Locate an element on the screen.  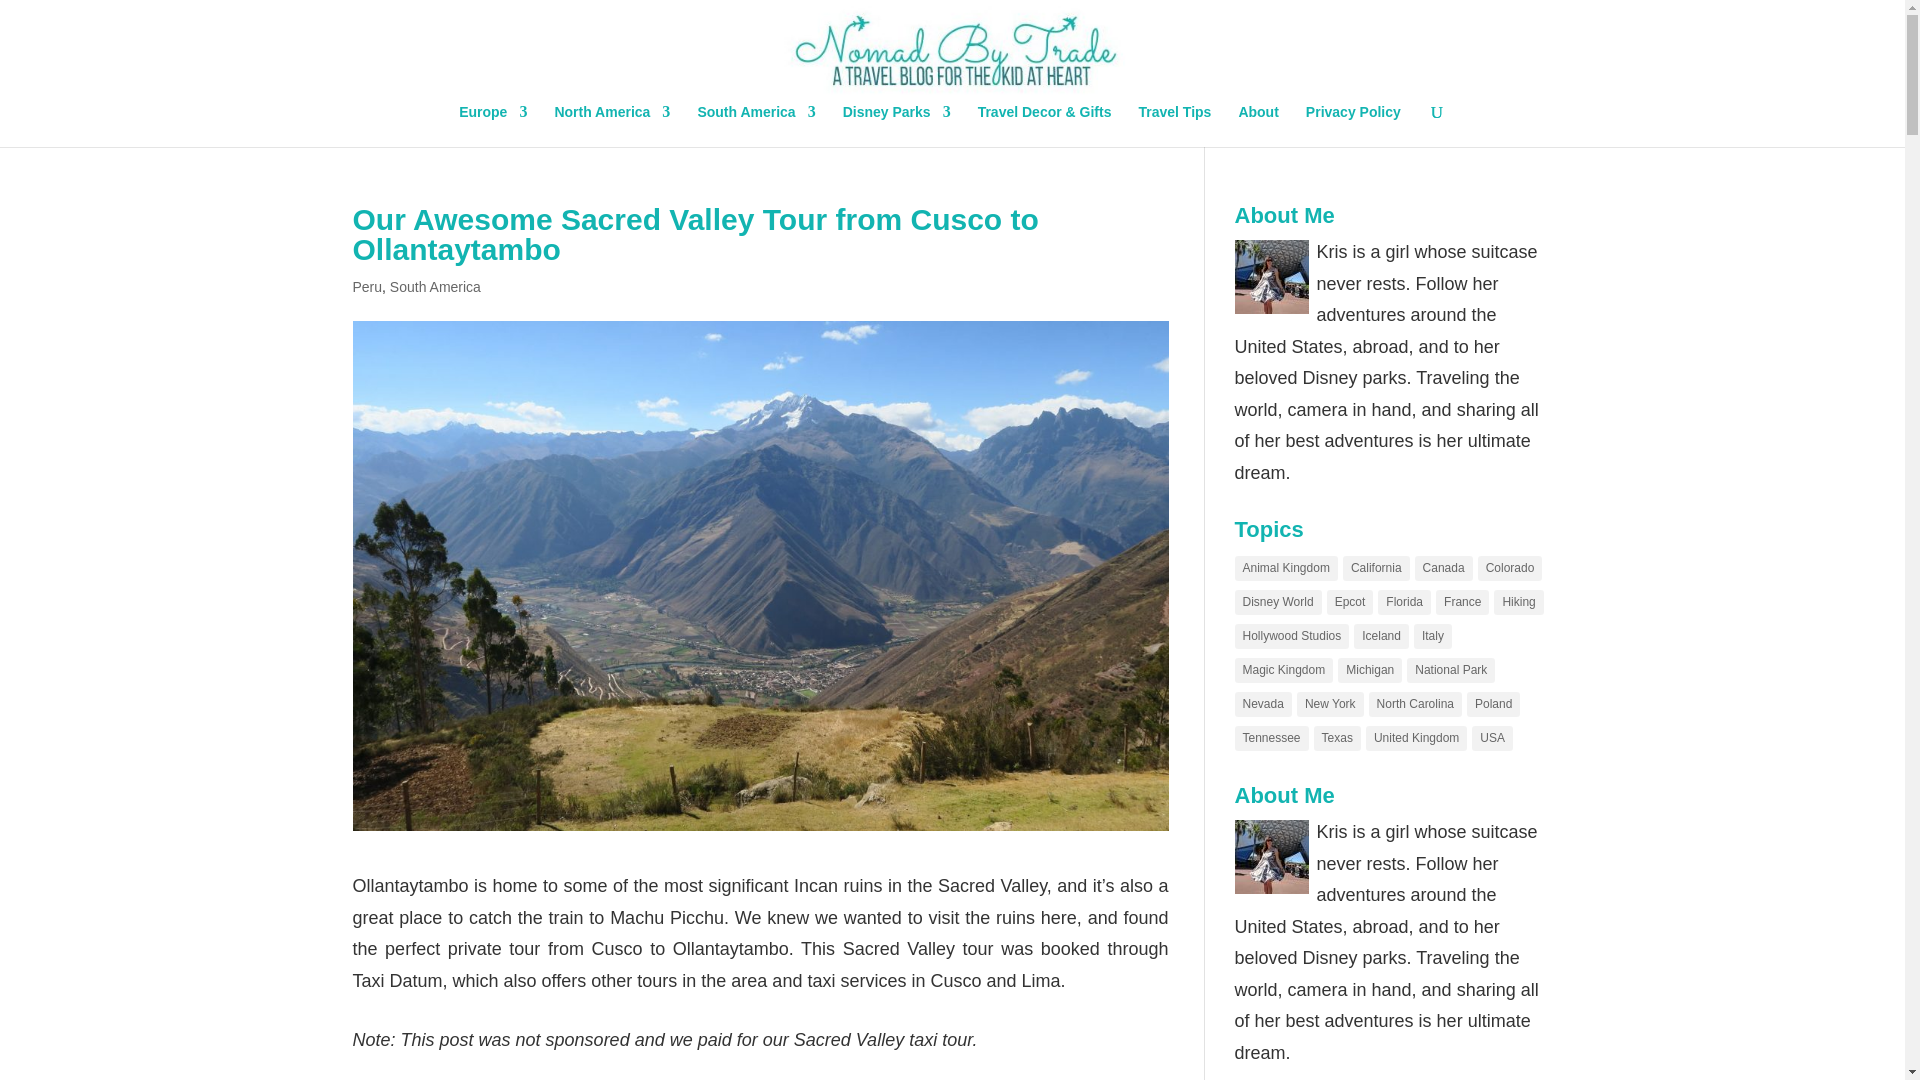
About is located at coordinates (1258, 125).